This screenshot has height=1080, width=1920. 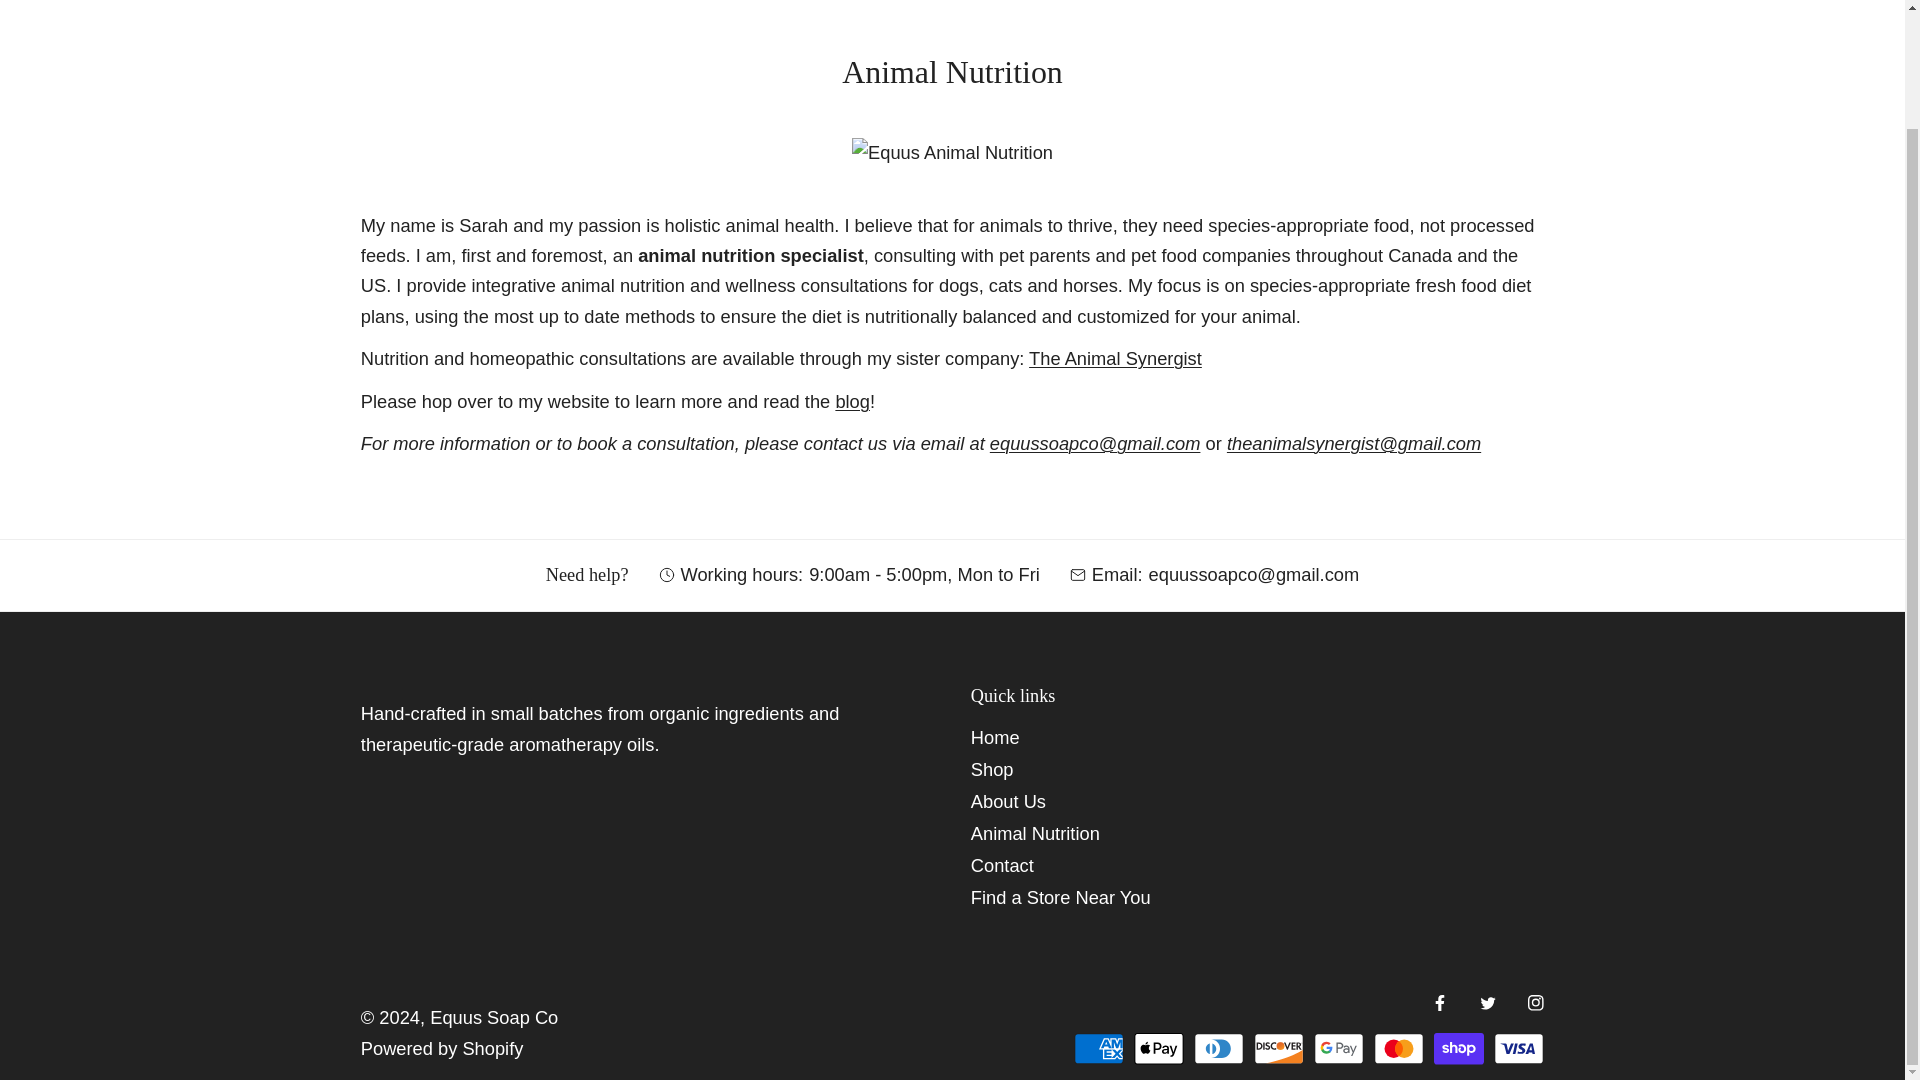 I want to click on Twitter, so click(x=1488, y=1003).